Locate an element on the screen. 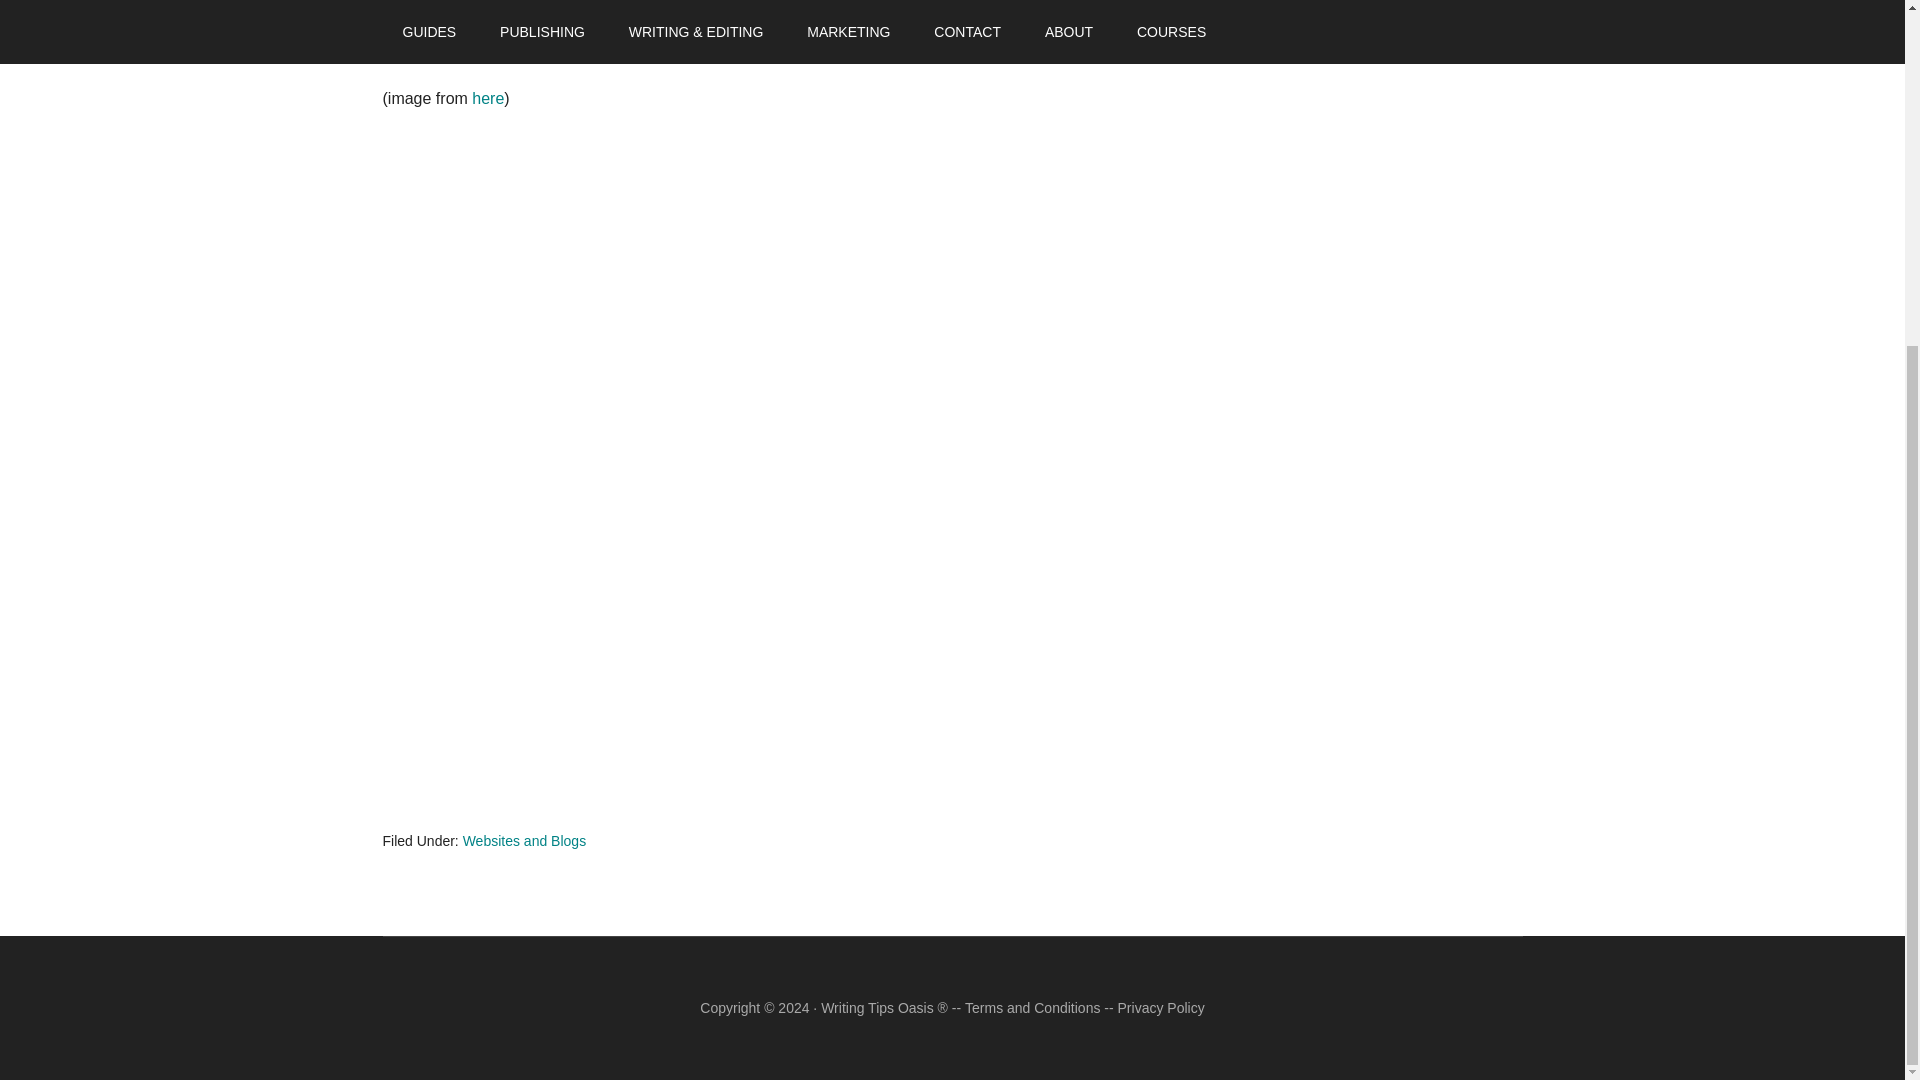 Image resolution: width=1920 pixels, height=1080 pixels. Websites and Blogs is located at coordinates (524, 840).